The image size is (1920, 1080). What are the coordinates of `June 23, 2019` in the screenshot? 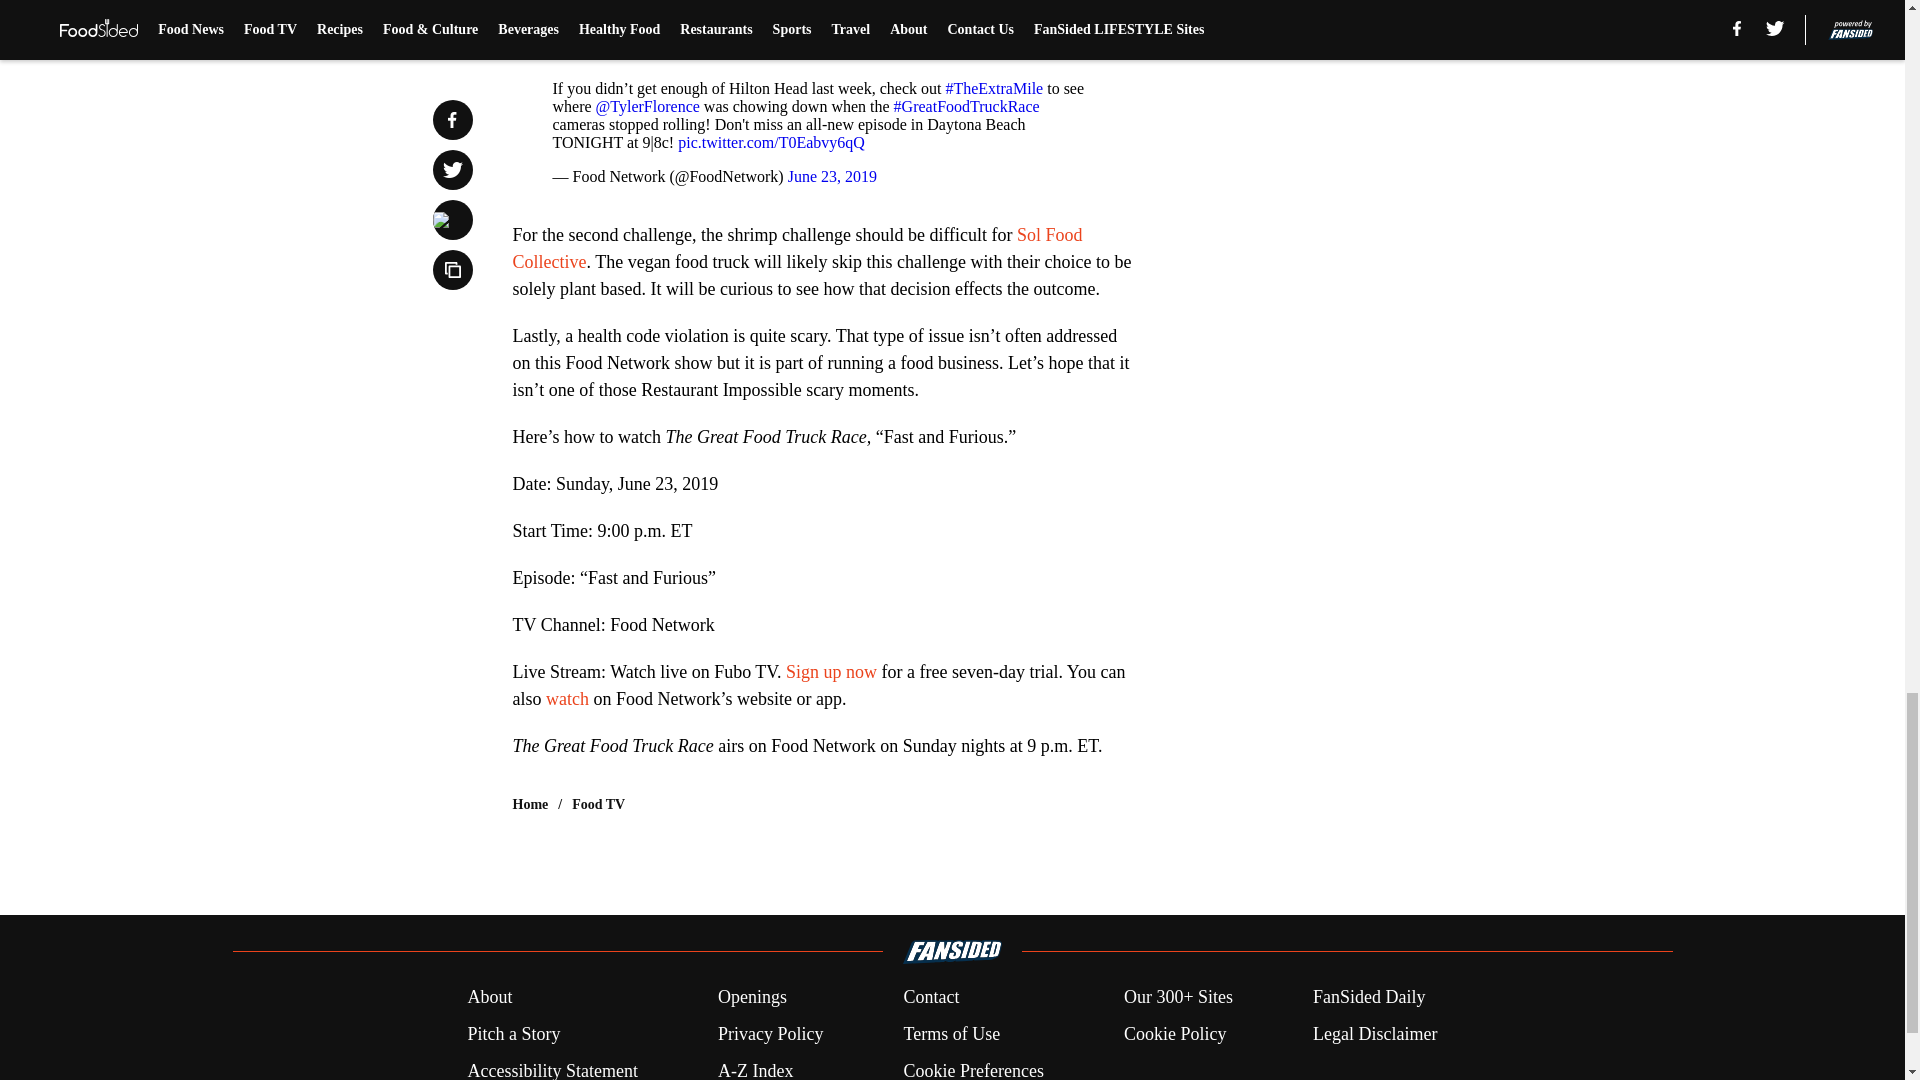 It's located at (832, 176).